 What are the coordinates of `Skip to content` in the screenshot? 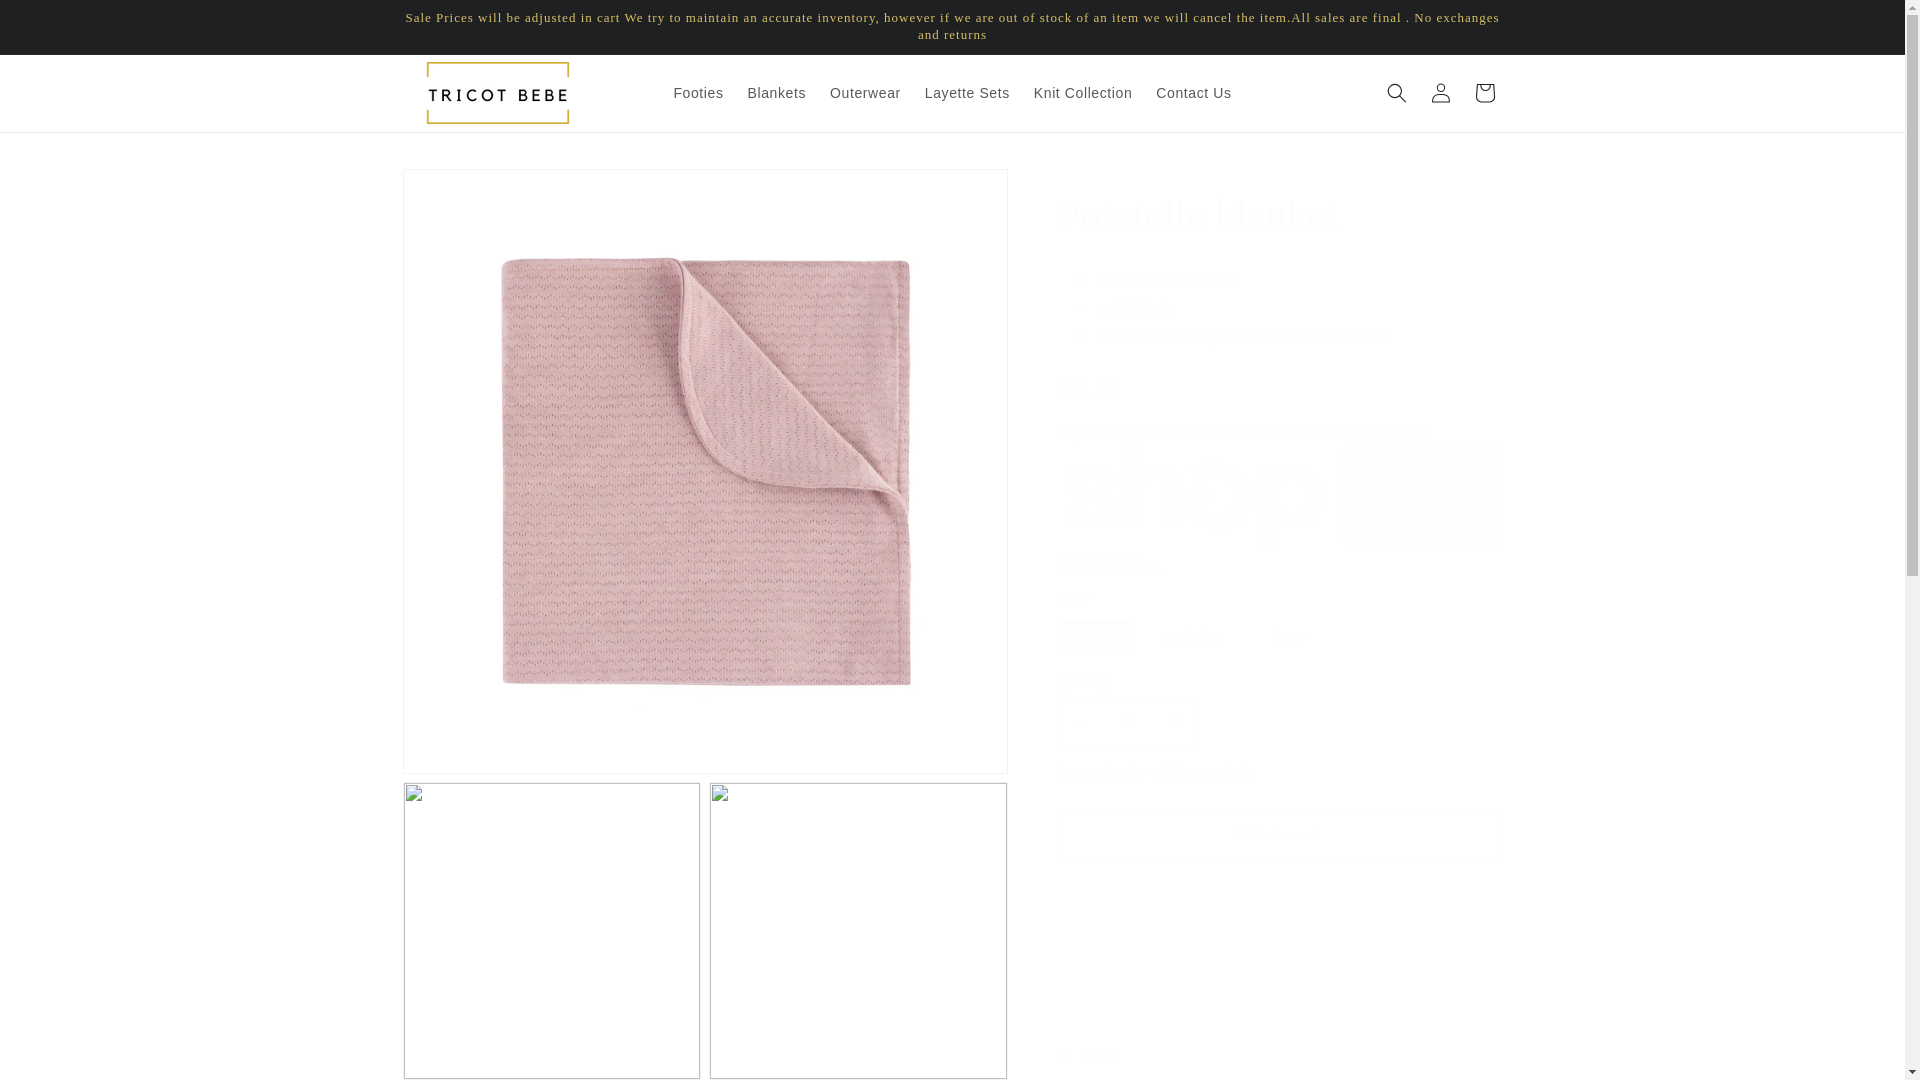 It's located at (60, 23).